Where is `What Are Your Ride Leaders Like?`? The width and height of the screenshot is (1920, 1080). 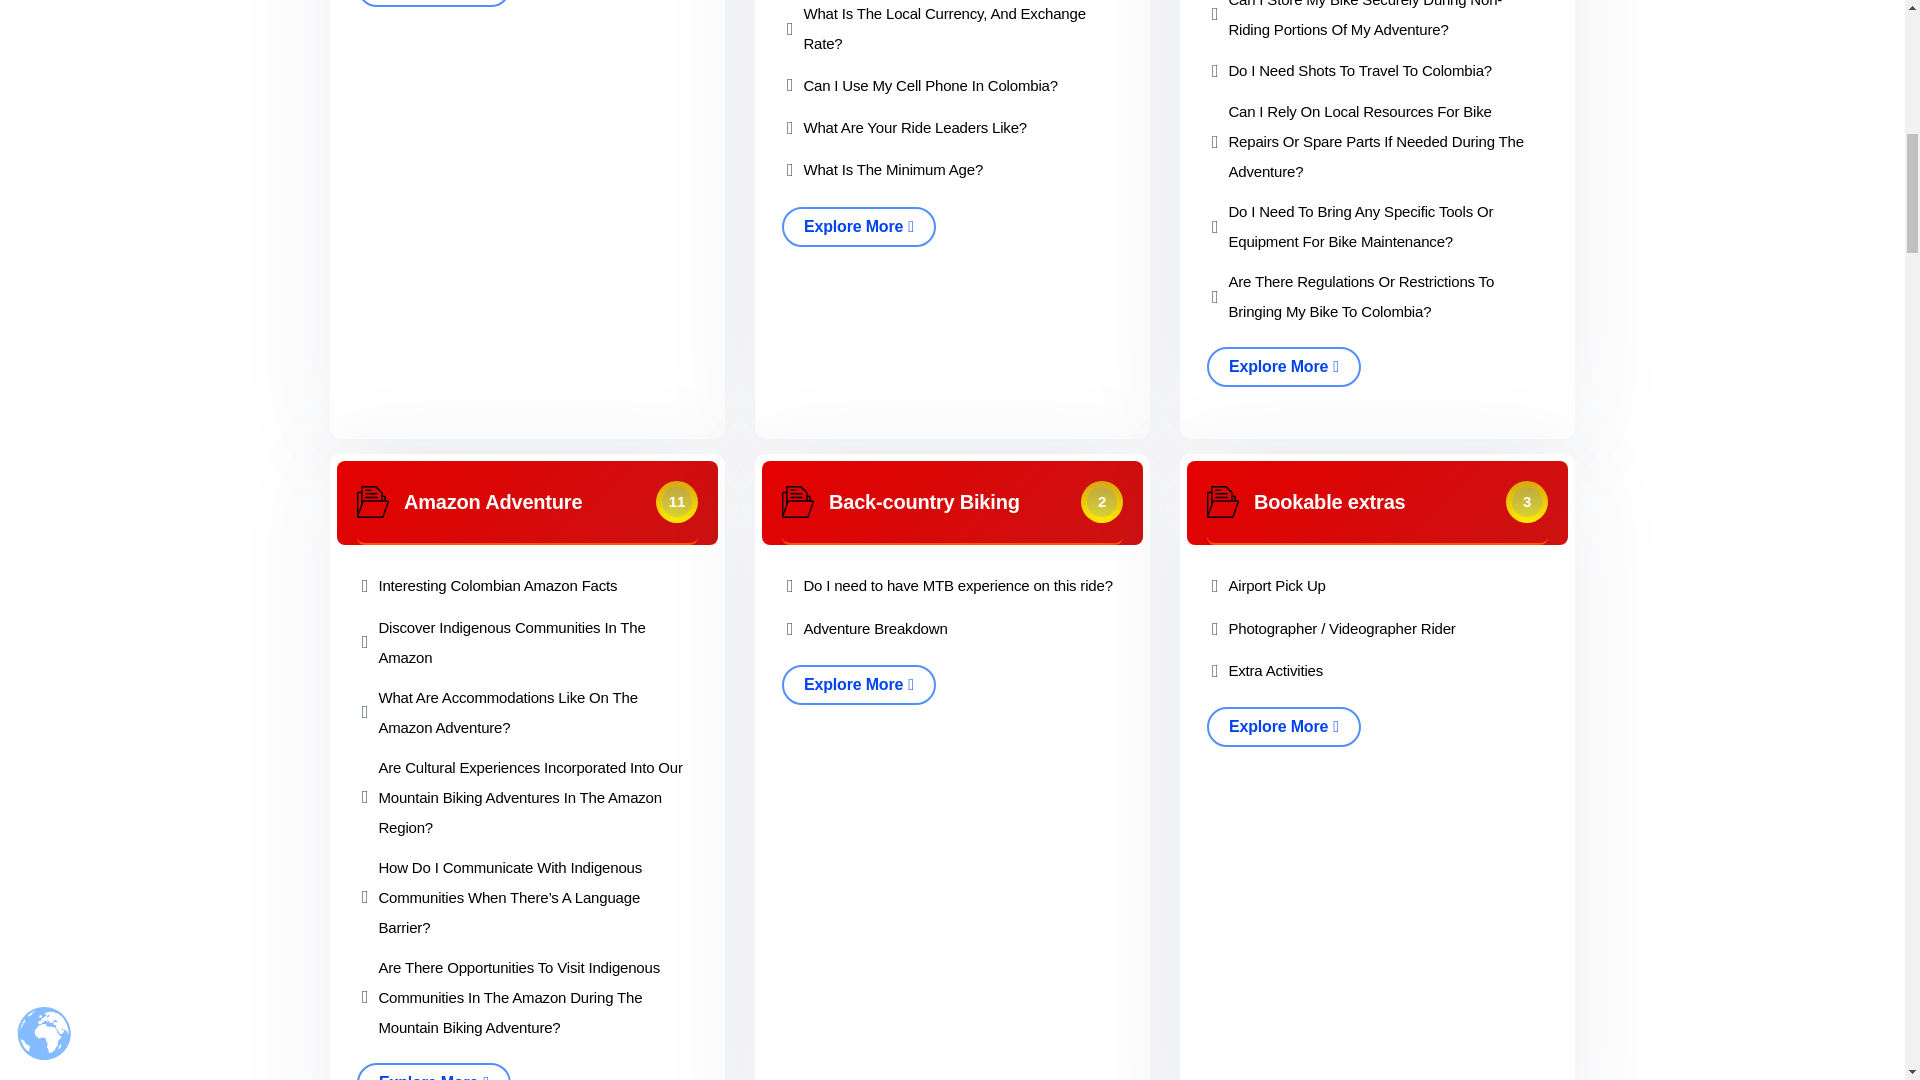
What Are Your Ride Leaders Like? is located at coordinates (914, 128).